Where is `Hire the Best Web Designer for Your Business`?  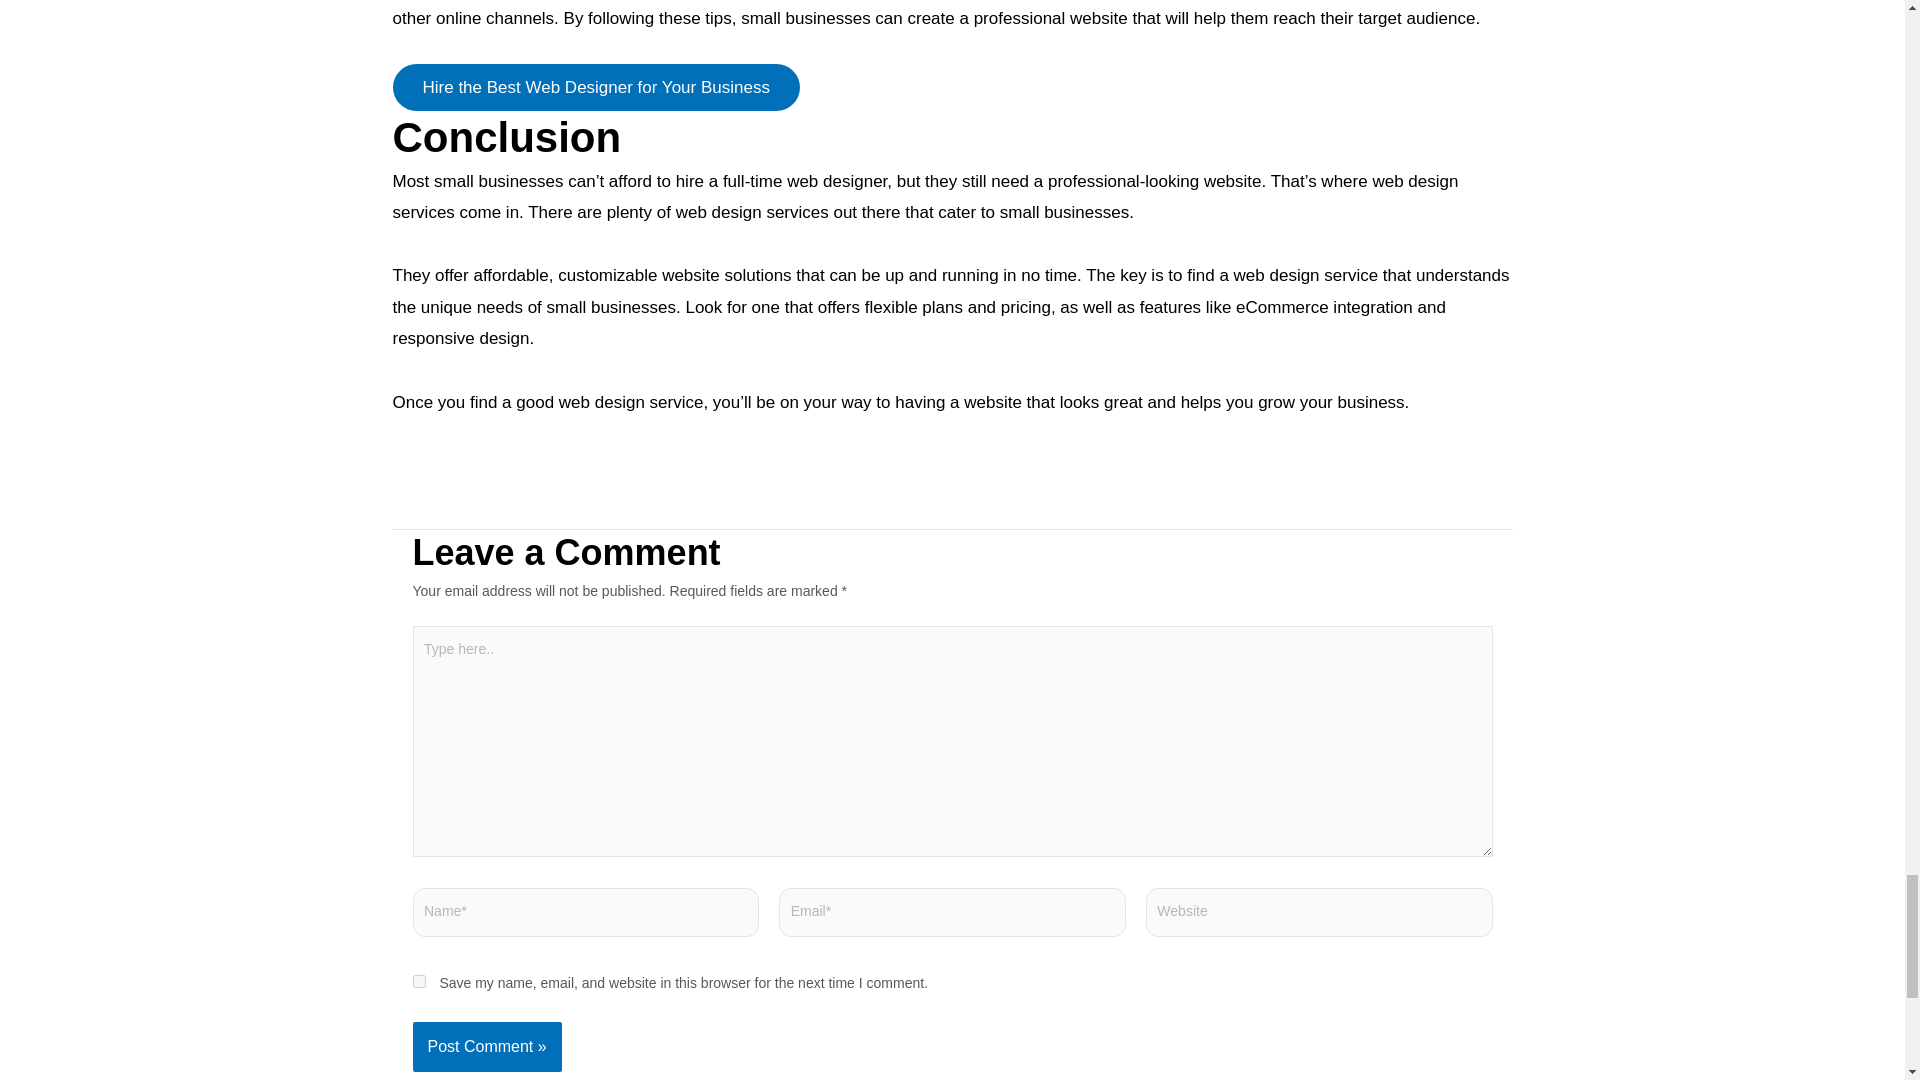
Hire the Best Web Designer for Your Business is located at coordinates (594, 87).